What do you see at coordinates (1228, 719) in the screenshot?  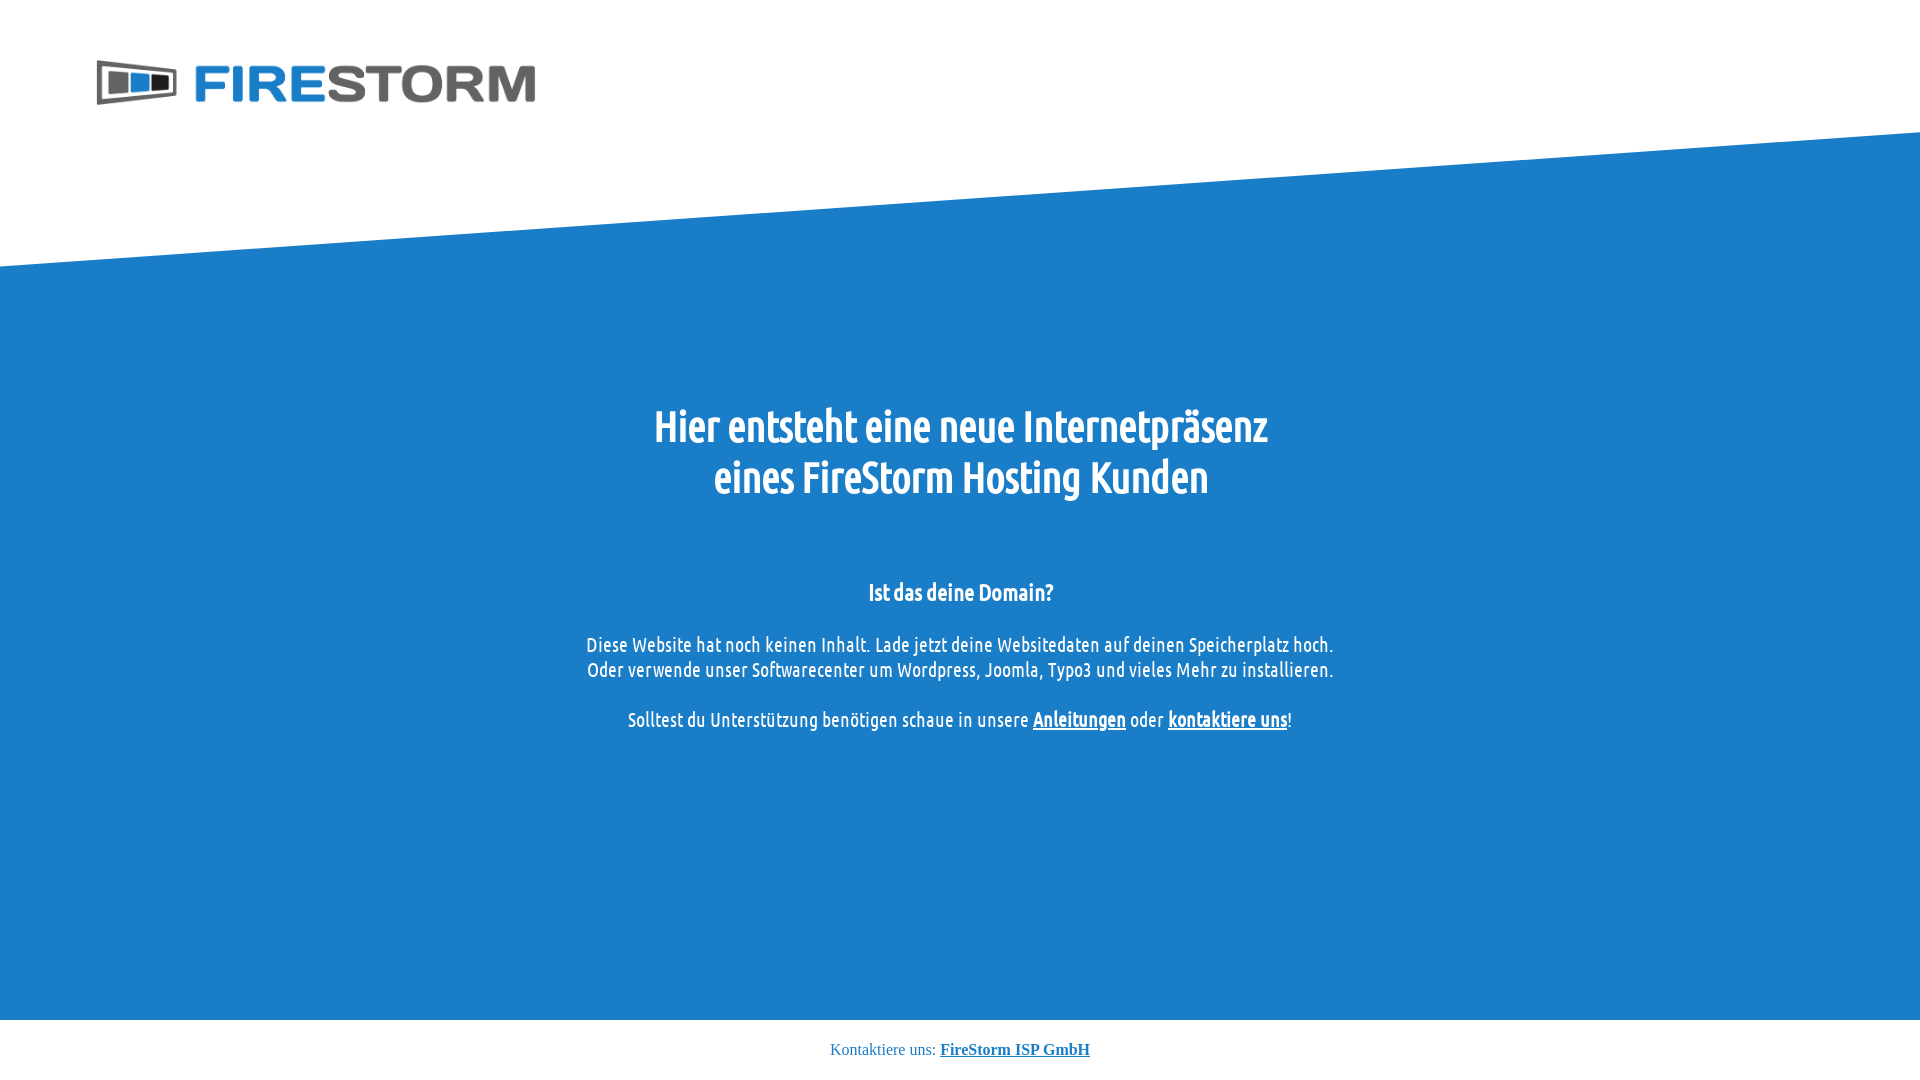 I see `kontaktiere uns` at bounding box center [1228, 719].